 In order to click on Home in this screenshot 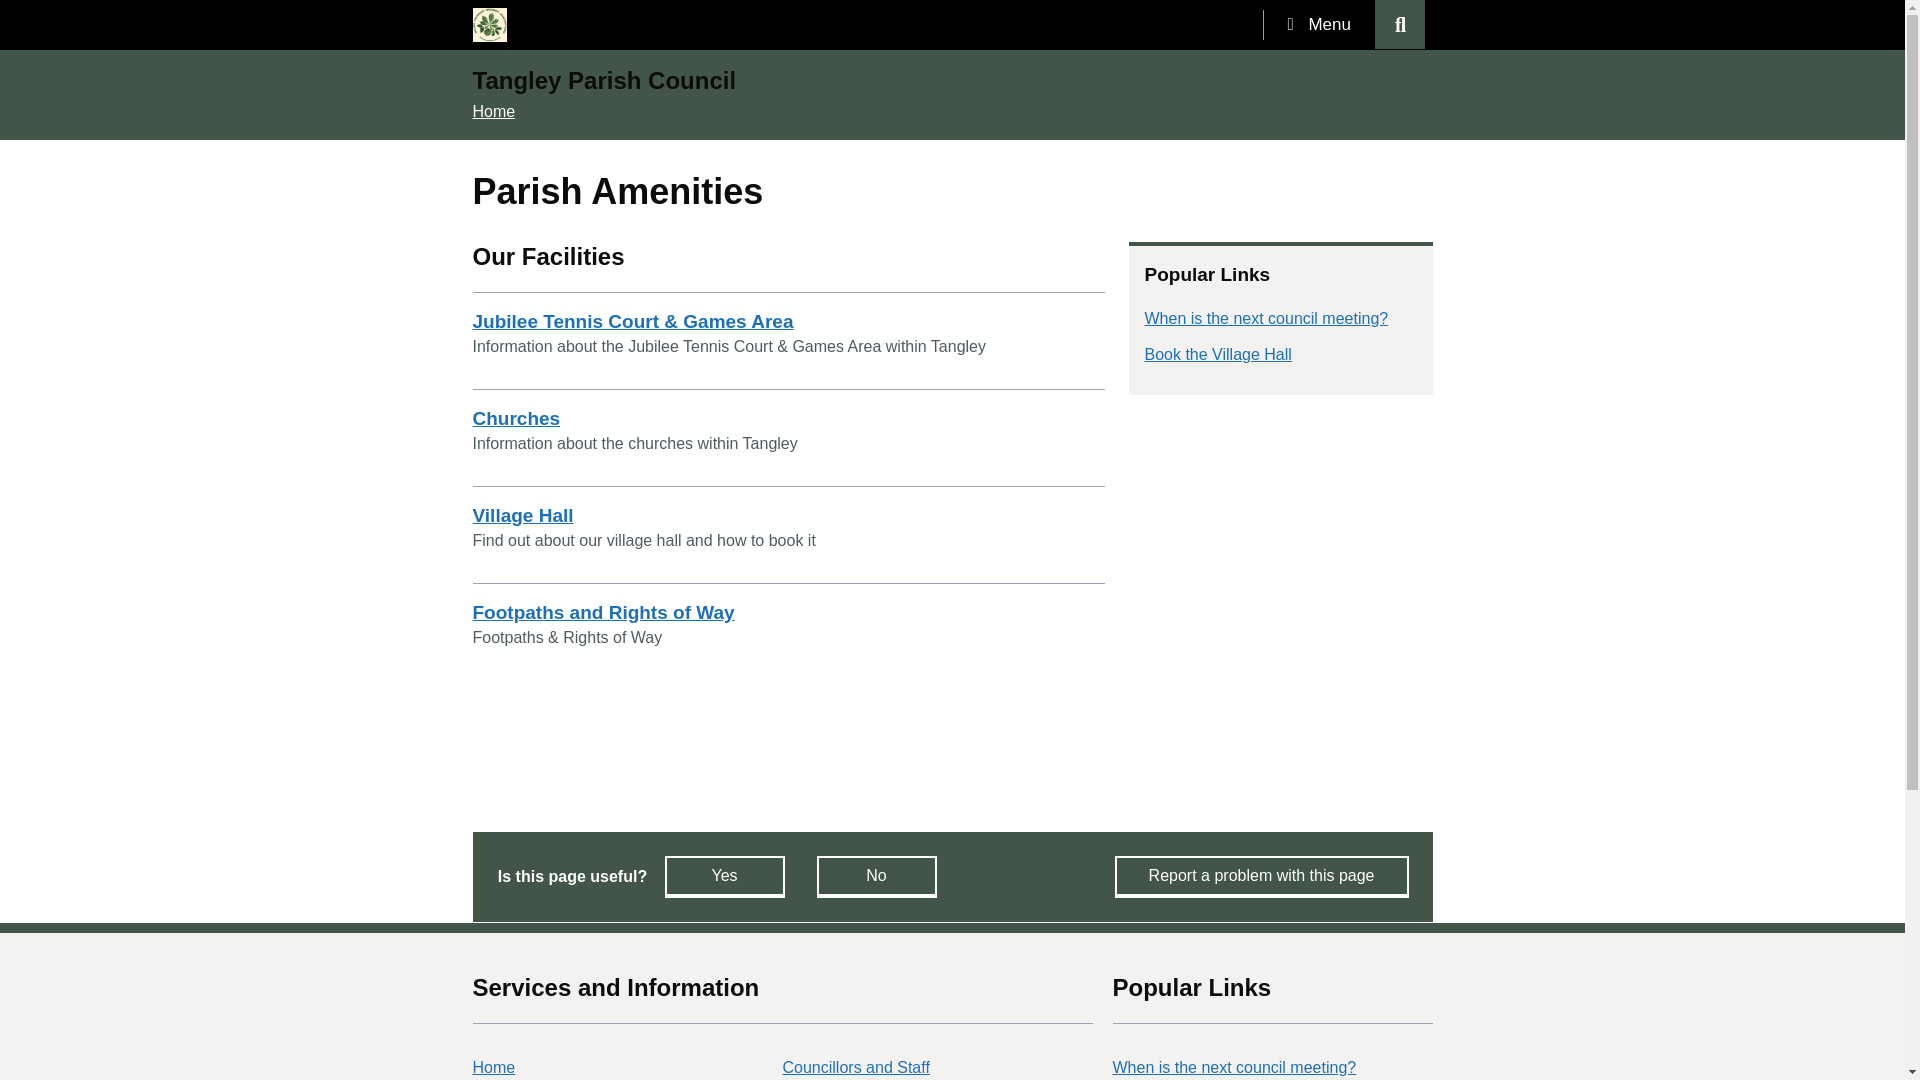, I will do `click(493, 110)`.